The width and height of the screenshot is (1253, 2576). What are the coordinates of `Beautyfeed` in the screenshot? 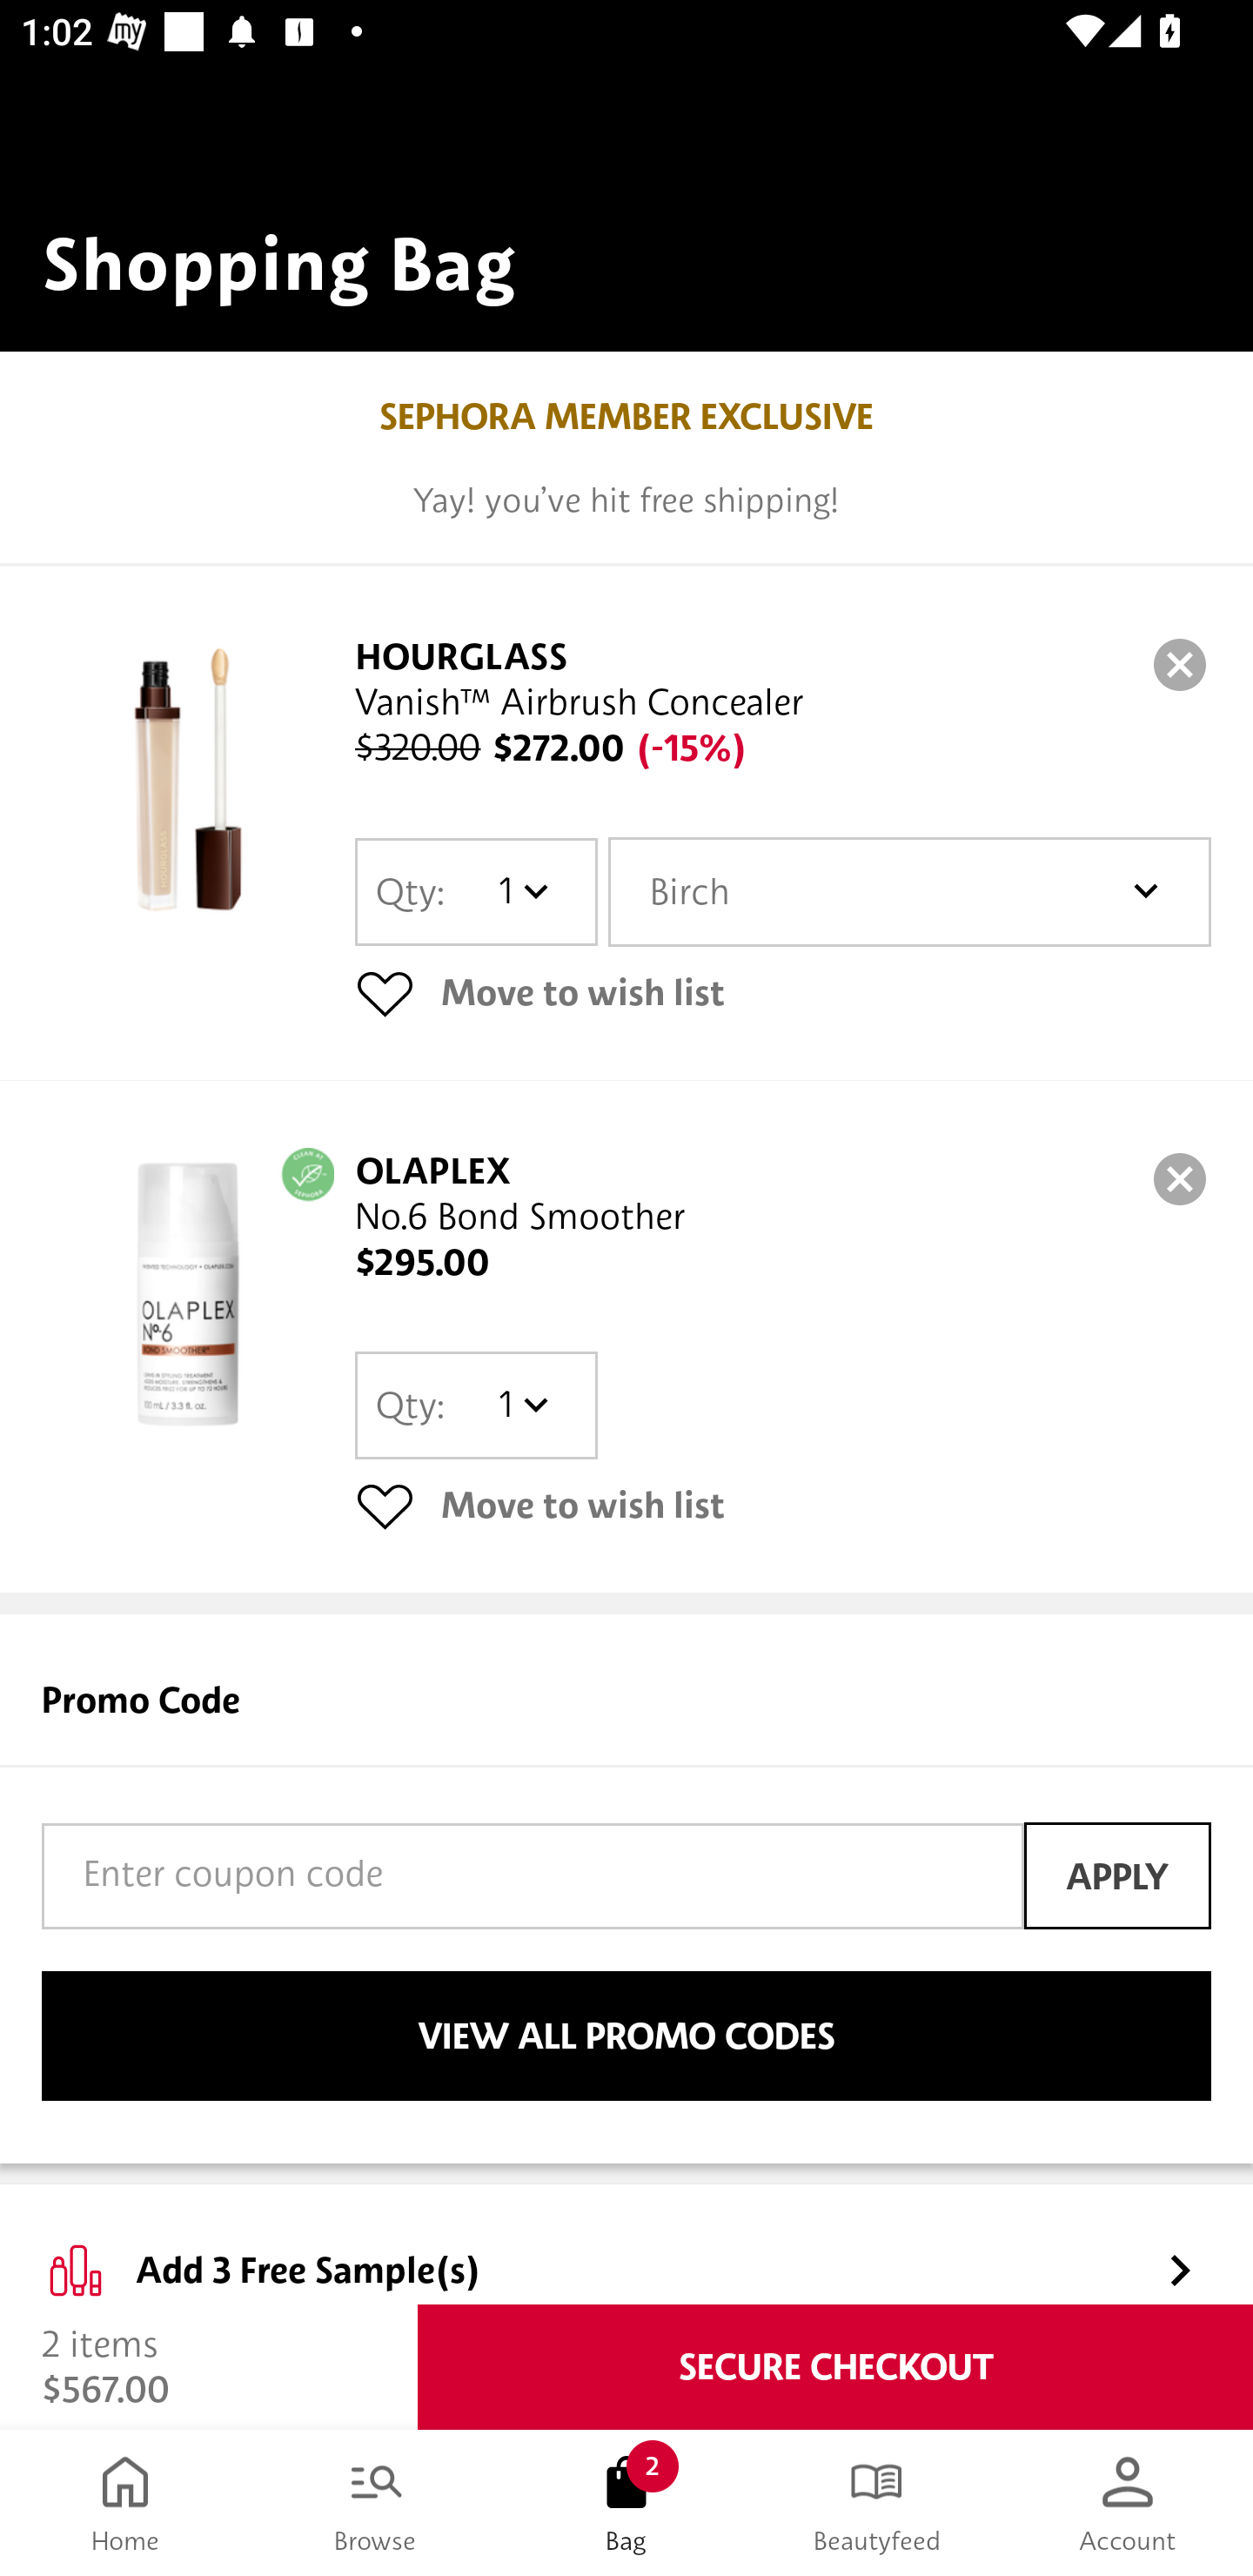 It's located at (877, 2503).